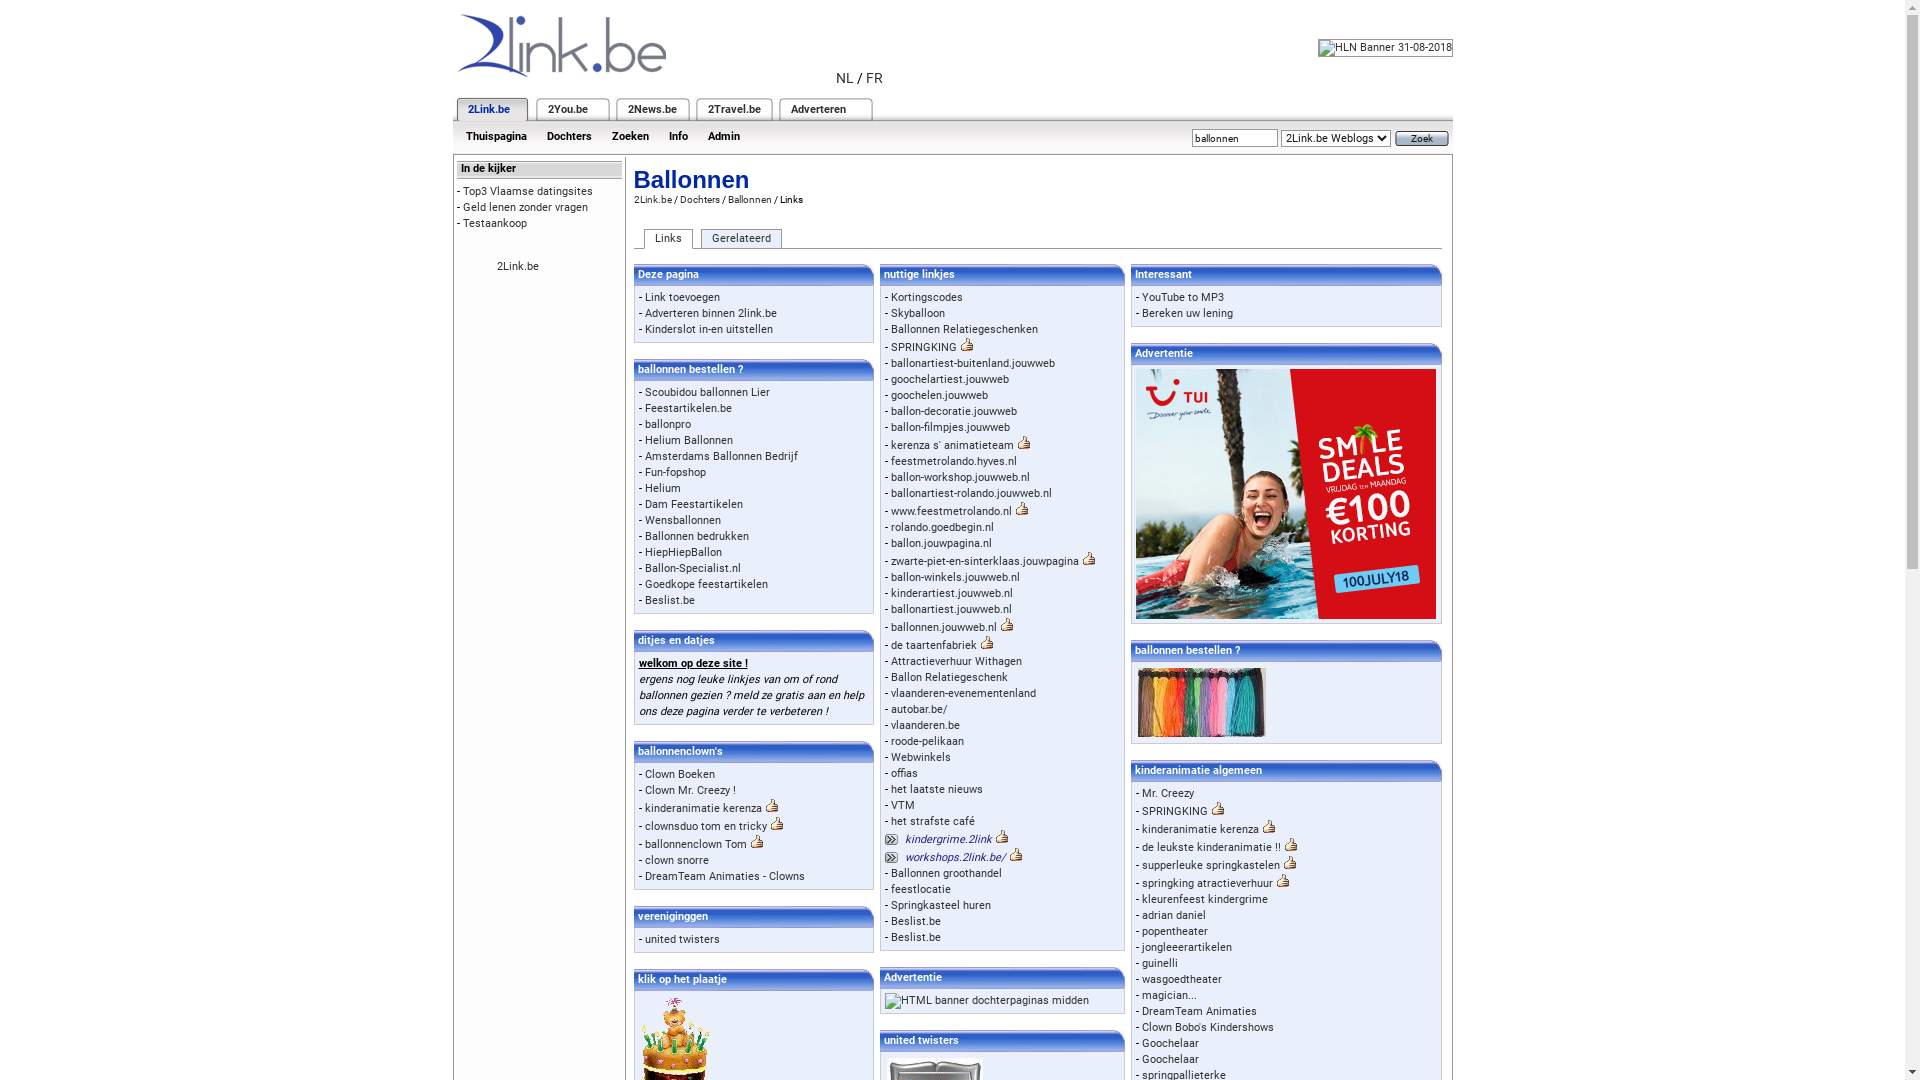 This screenshot has height=1080, width=1920. What do you see at coordinates (1205, 900) in the screenshot?
I see `kleurenfeest kindergrime` at bounding box center [1205, 900].